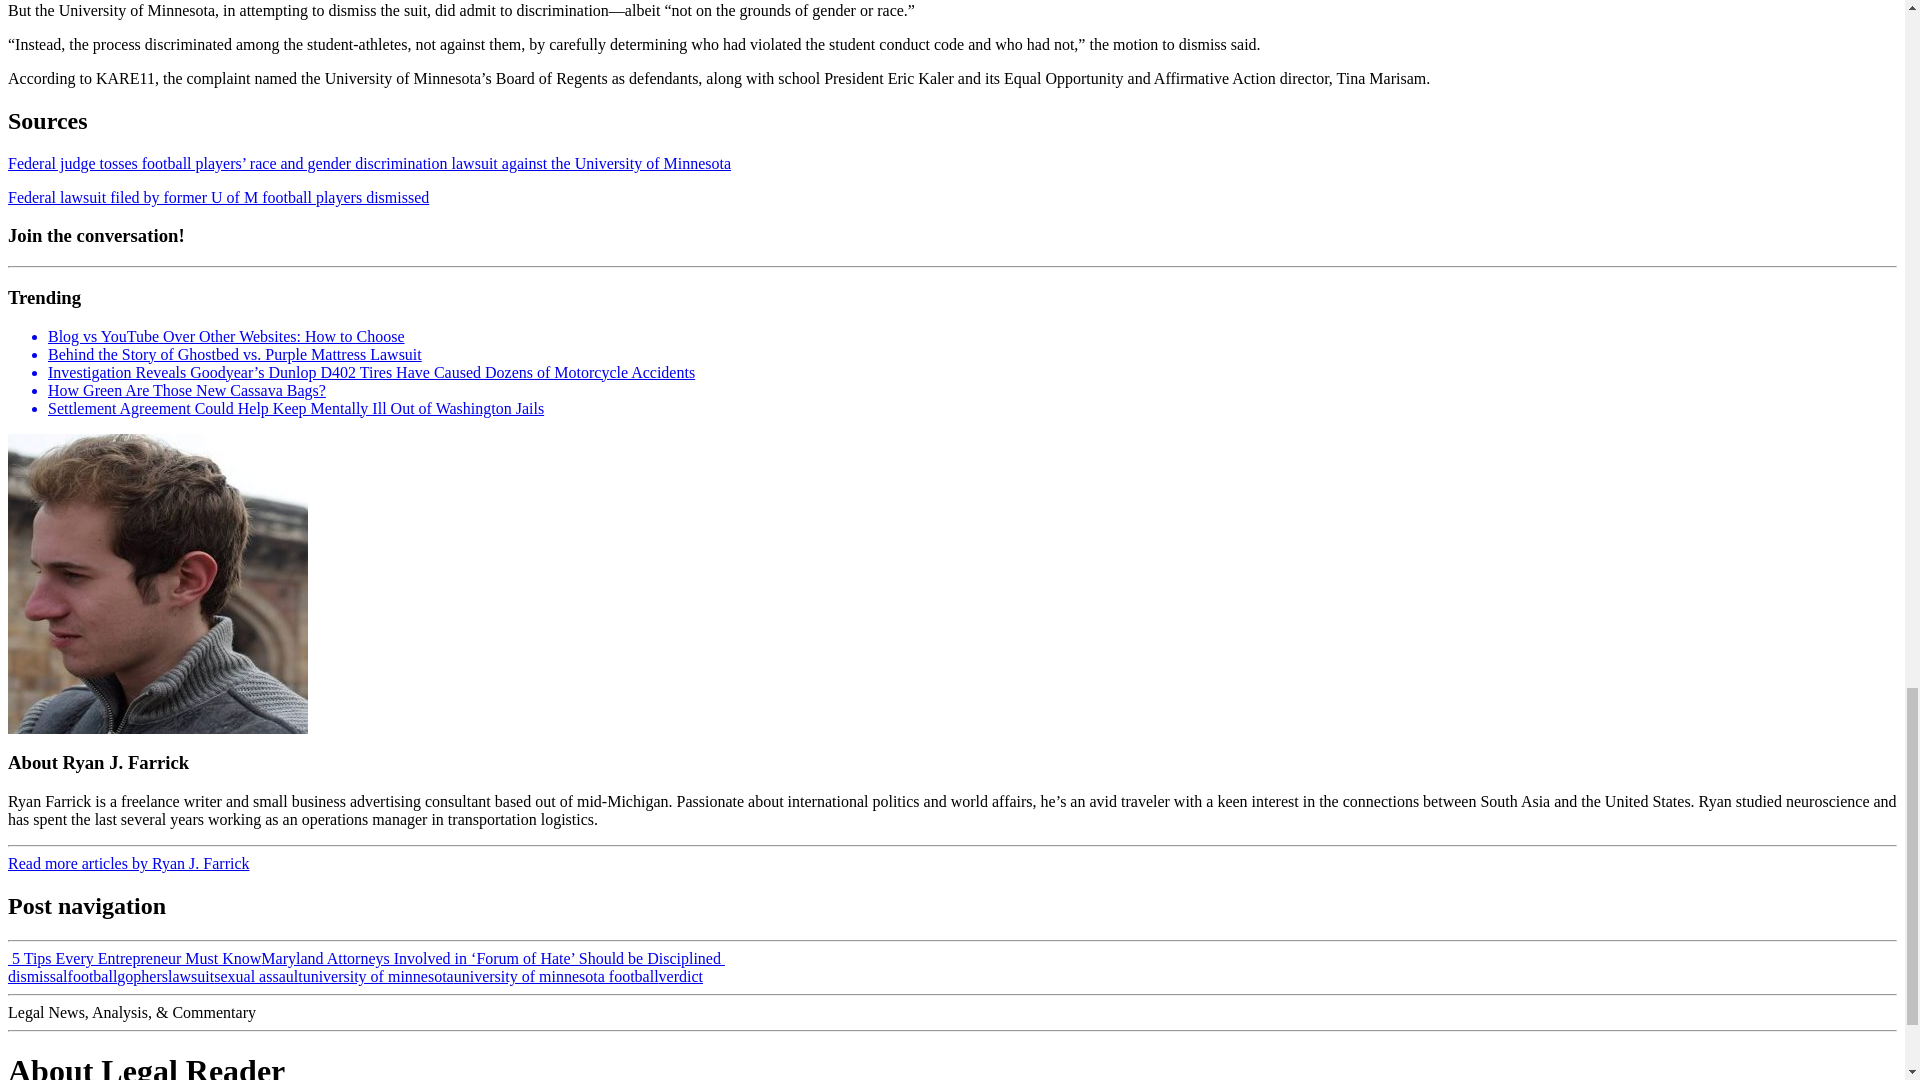 This screenshot has height=1080, width=1920. What do you see at coordinates (190, 976) in the screenshot?
I see `lawsuit` at bounding box center [190, 976].